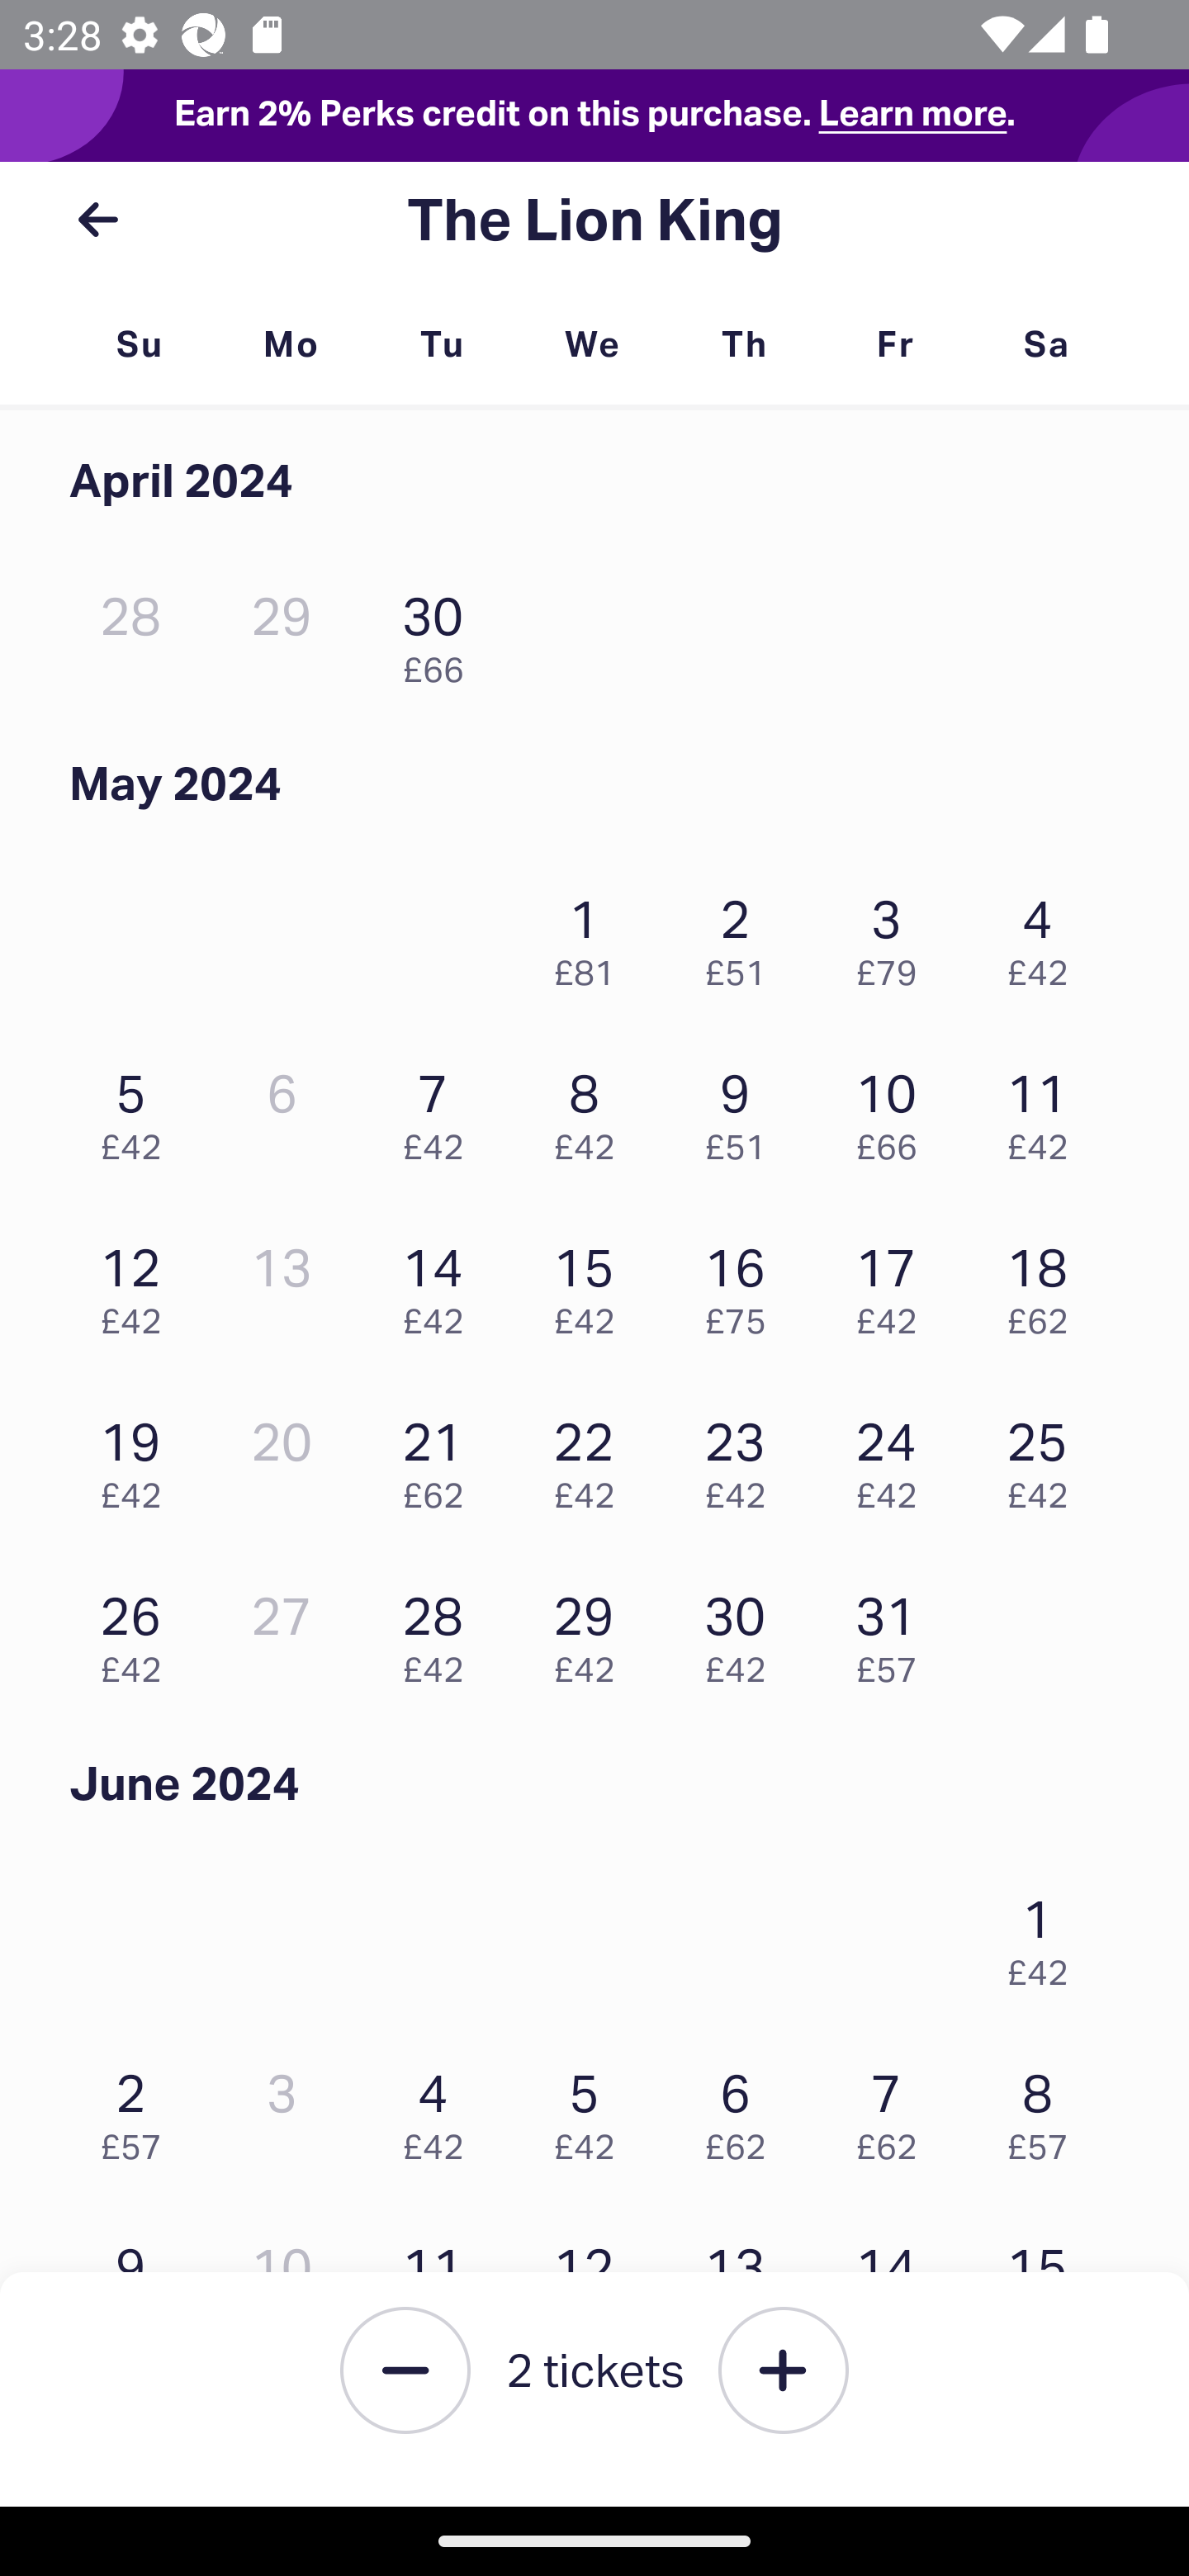  What do you see at coordinates (743, 935) in the screenshot?
I see `2 £51` at bounding box center [743, 935].